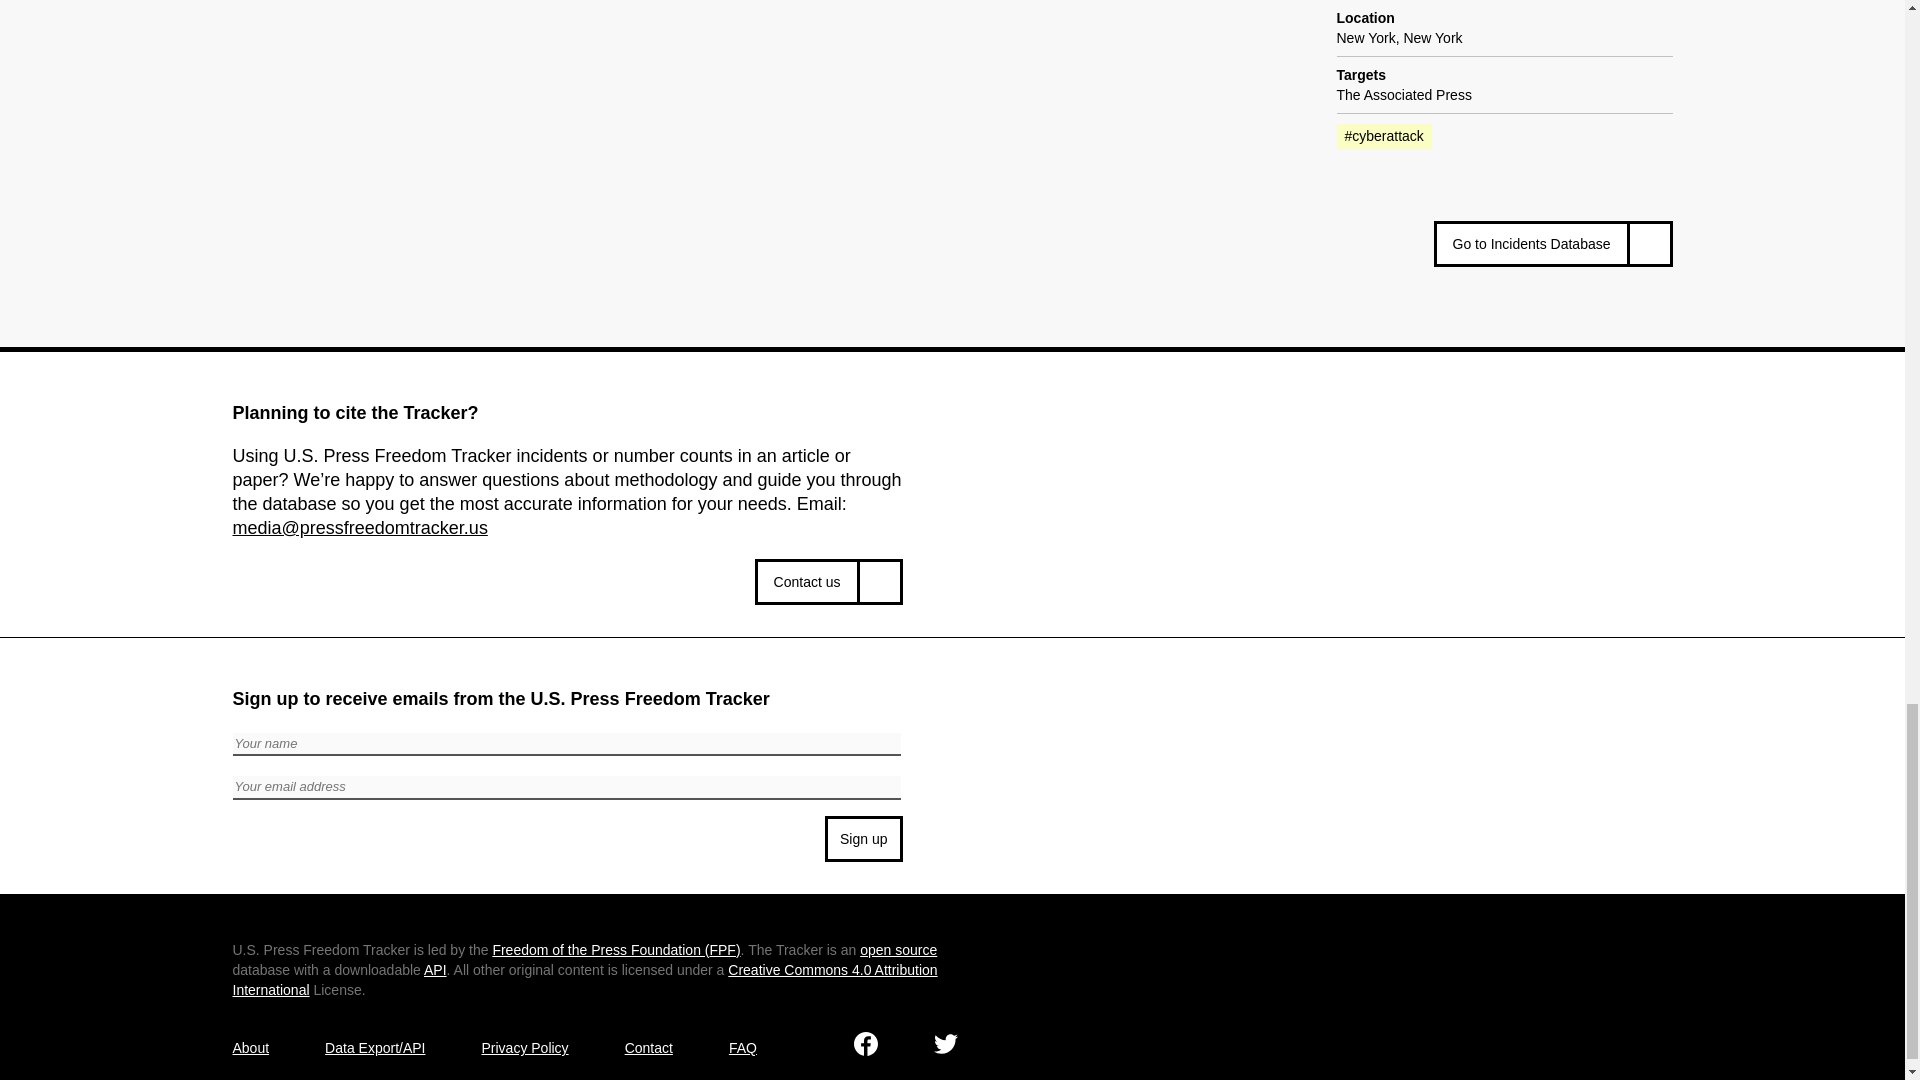 Image resolution: width=1920 pixels, height=1080 pixels. I want to click on Contact us, so click(828, 582).